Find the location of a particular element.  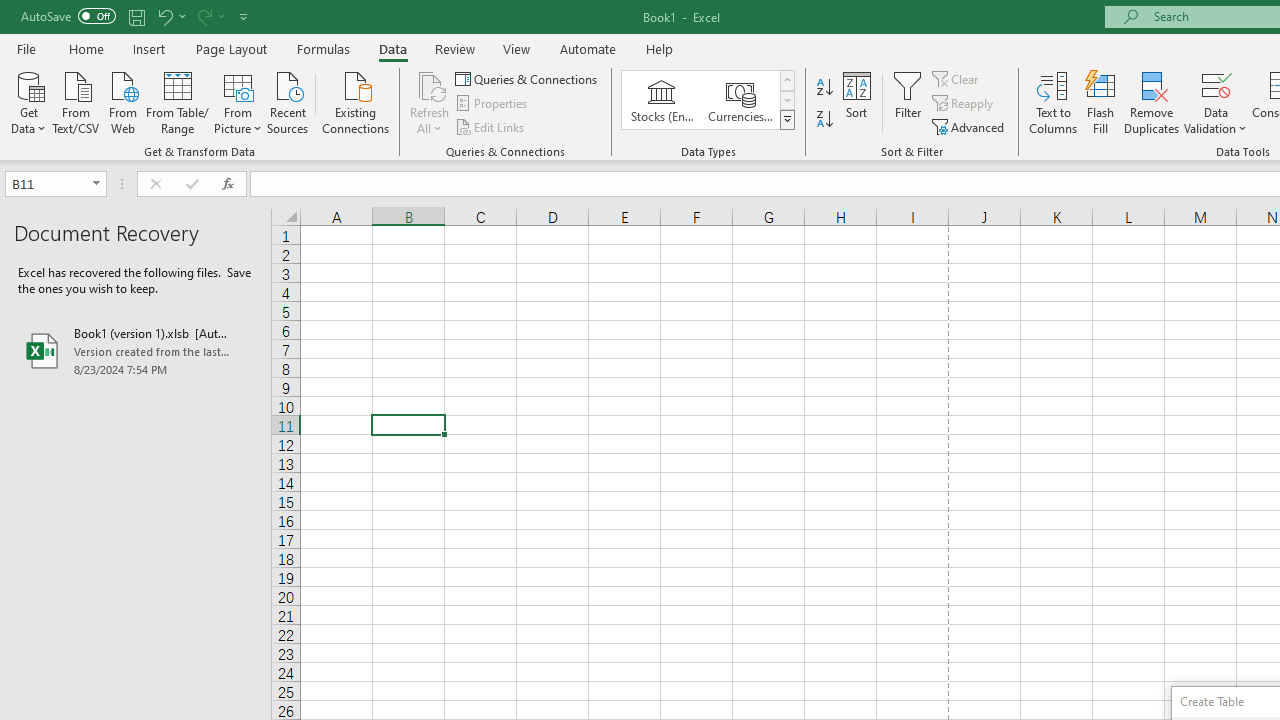

Name Box is located at coordinates (46, 183).